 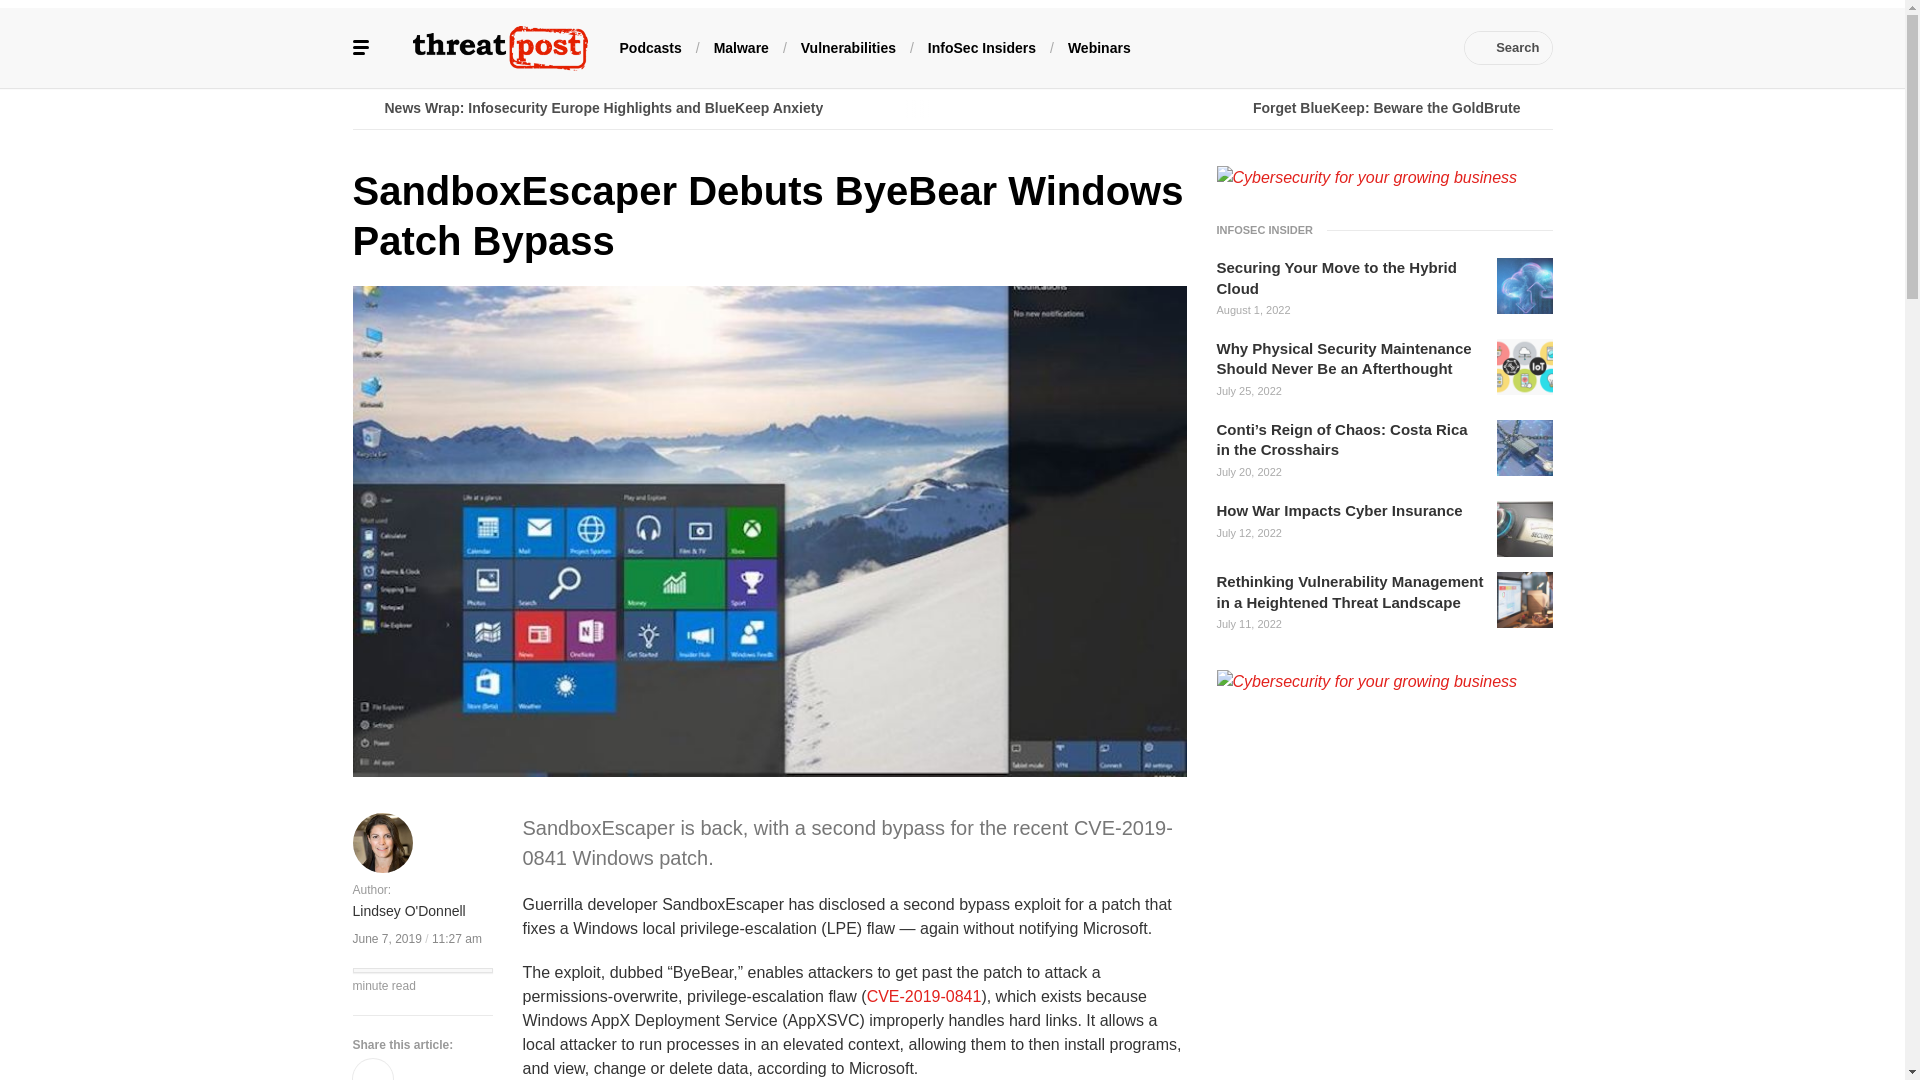 What do you see at coordinates (650, 46) in the screenshot?
I see `Podcasts` at bounding box center [650, 46].